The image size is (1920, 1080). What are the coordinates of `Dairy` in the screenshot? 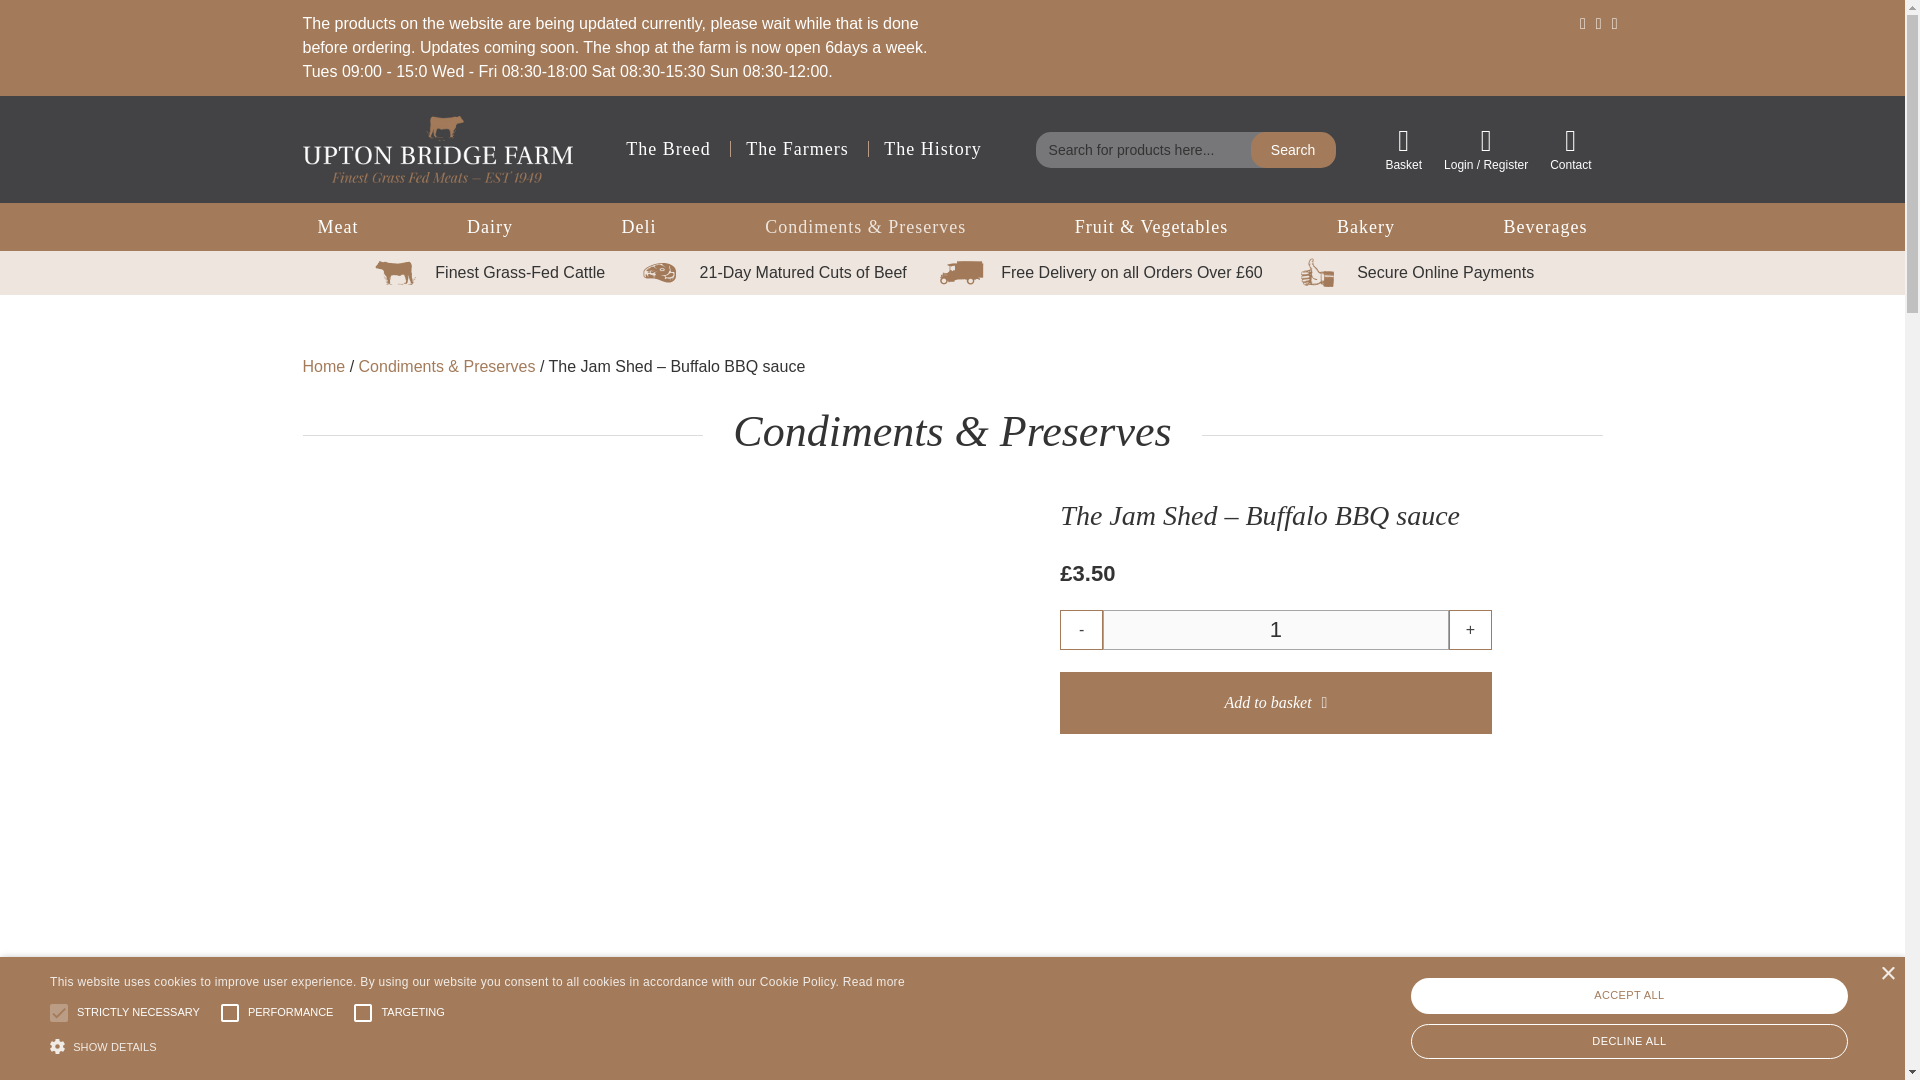 It's located at (489, 227).